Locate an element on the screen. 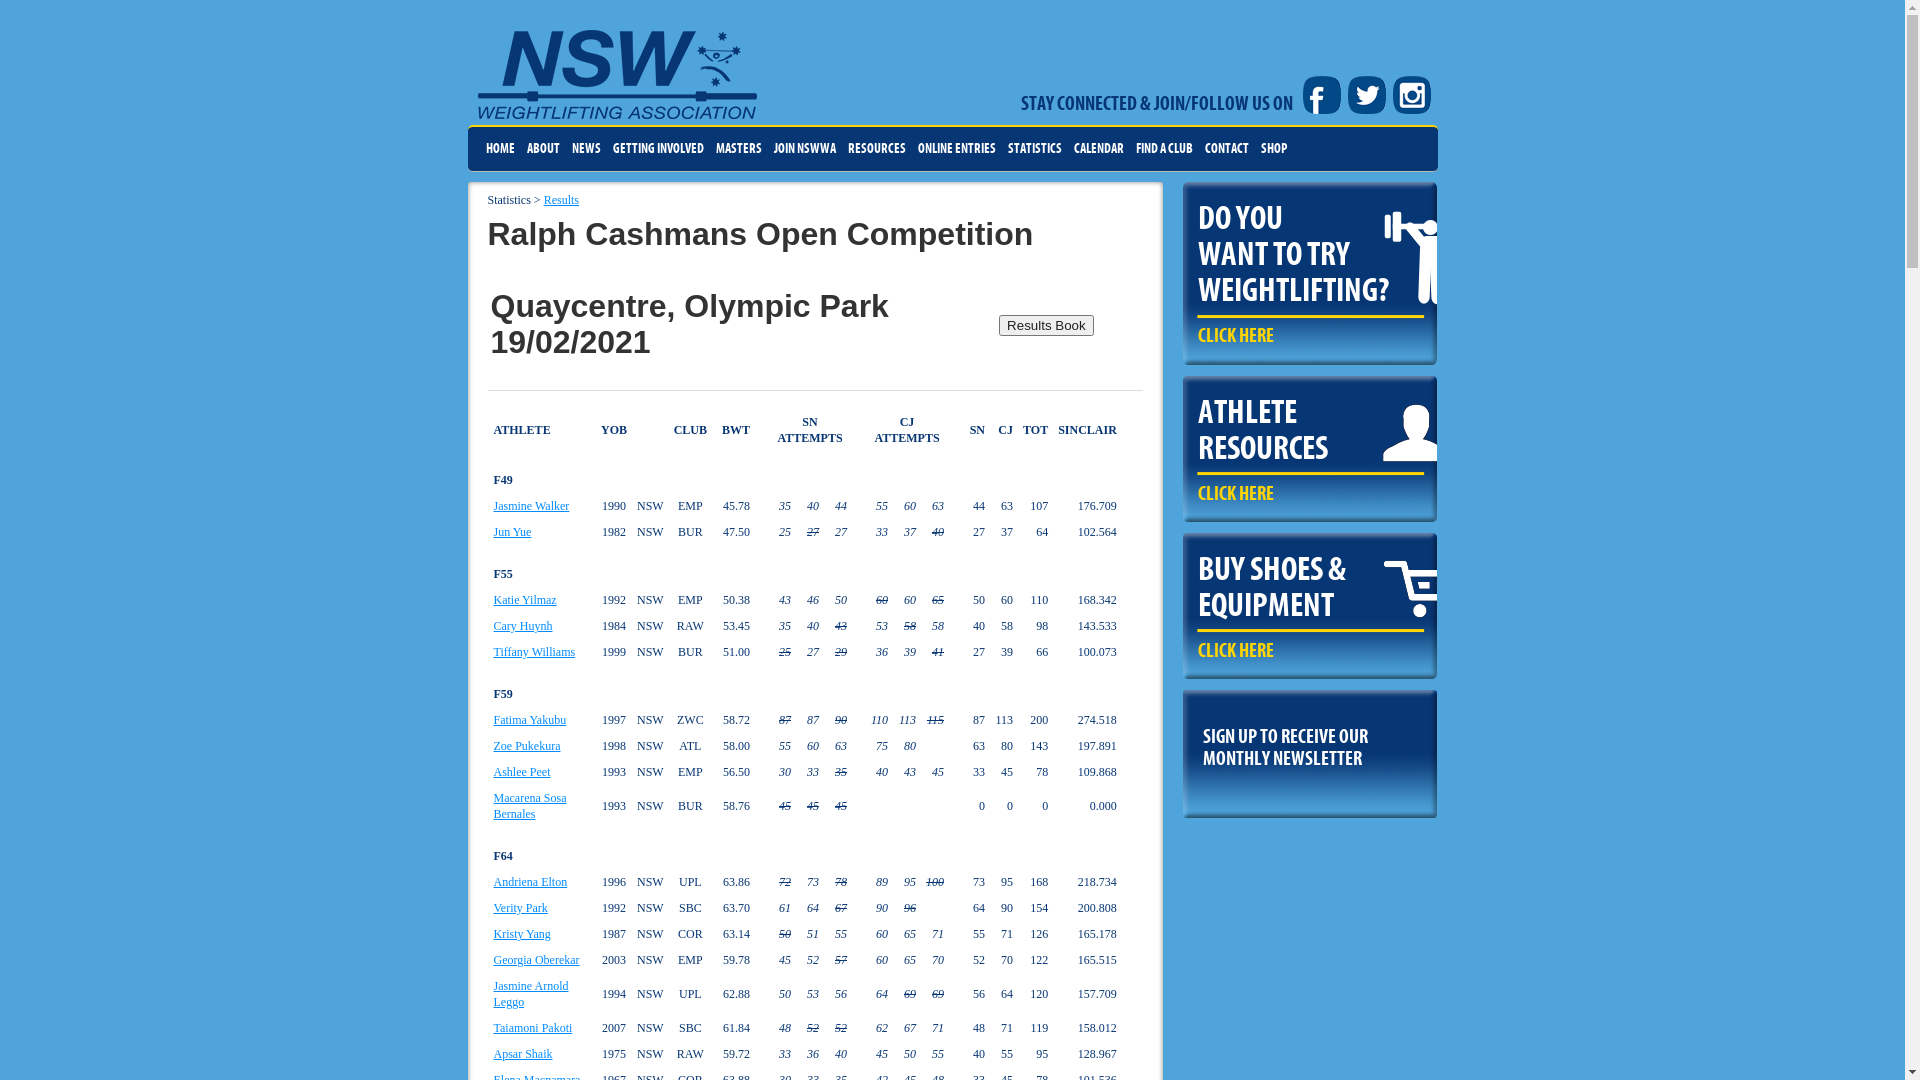 This screenshot has width=1920, height=1080. Cary Huynh is located at coordinates (523, 626).